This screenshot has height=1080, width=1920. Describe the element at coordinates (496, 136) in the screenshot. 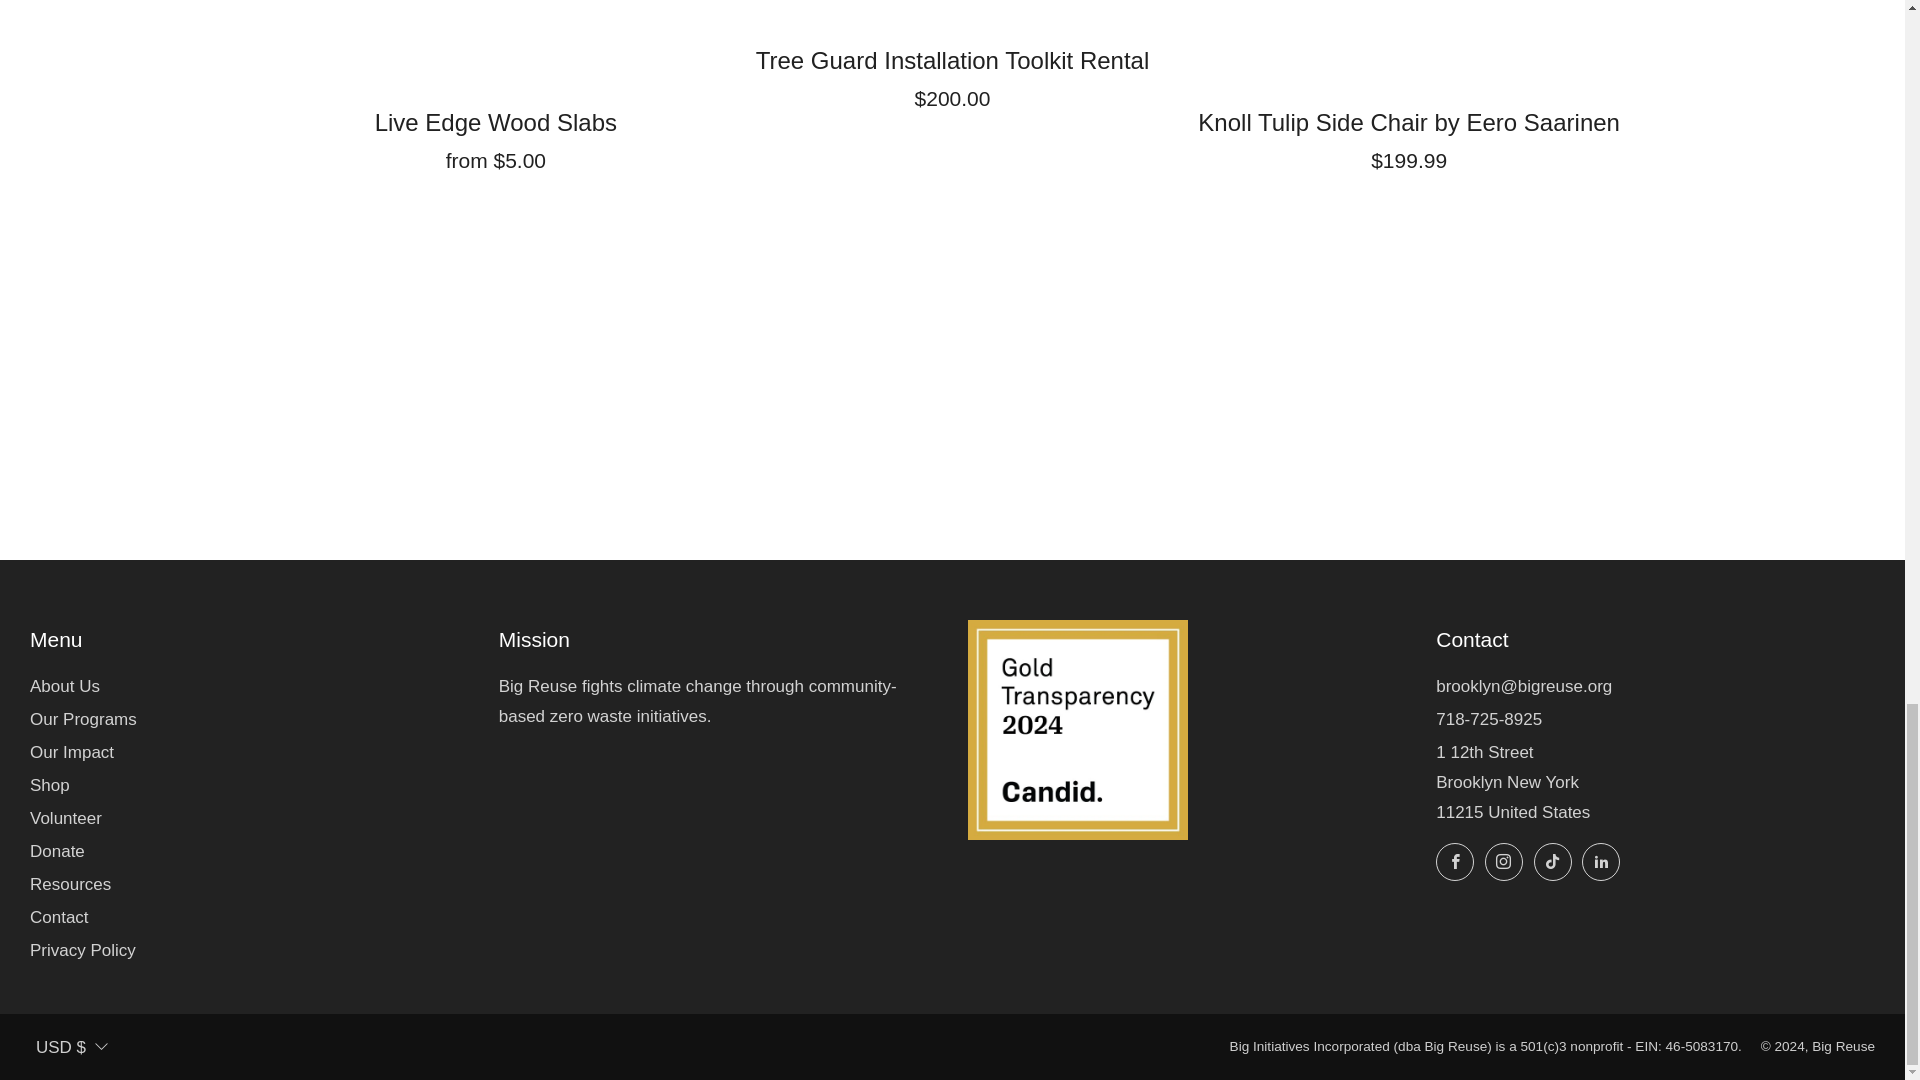

I see `Live Edge Wood Slabs` at that location.